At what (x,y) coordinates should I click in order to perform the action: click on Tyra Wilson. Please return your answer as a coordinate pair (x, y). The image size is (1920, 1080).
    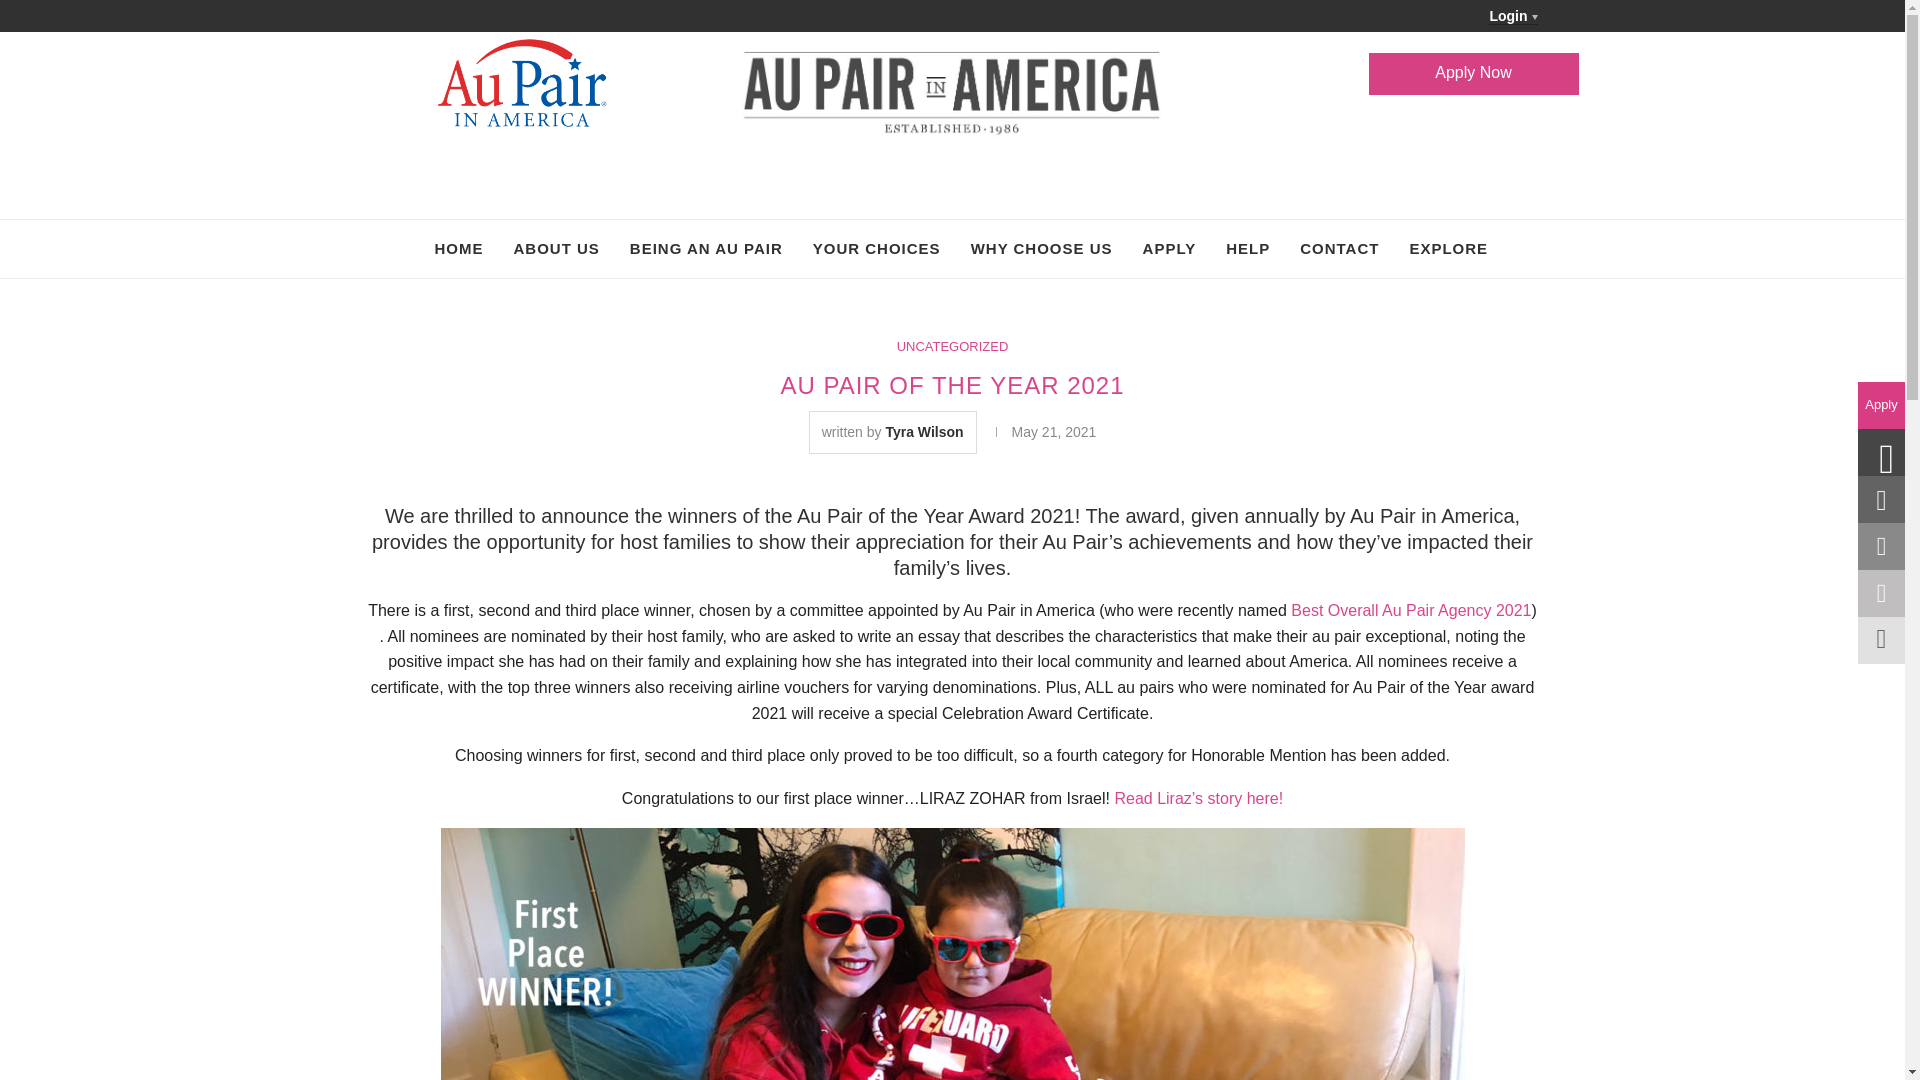
    Looking at the image, I should click on (924, 432).